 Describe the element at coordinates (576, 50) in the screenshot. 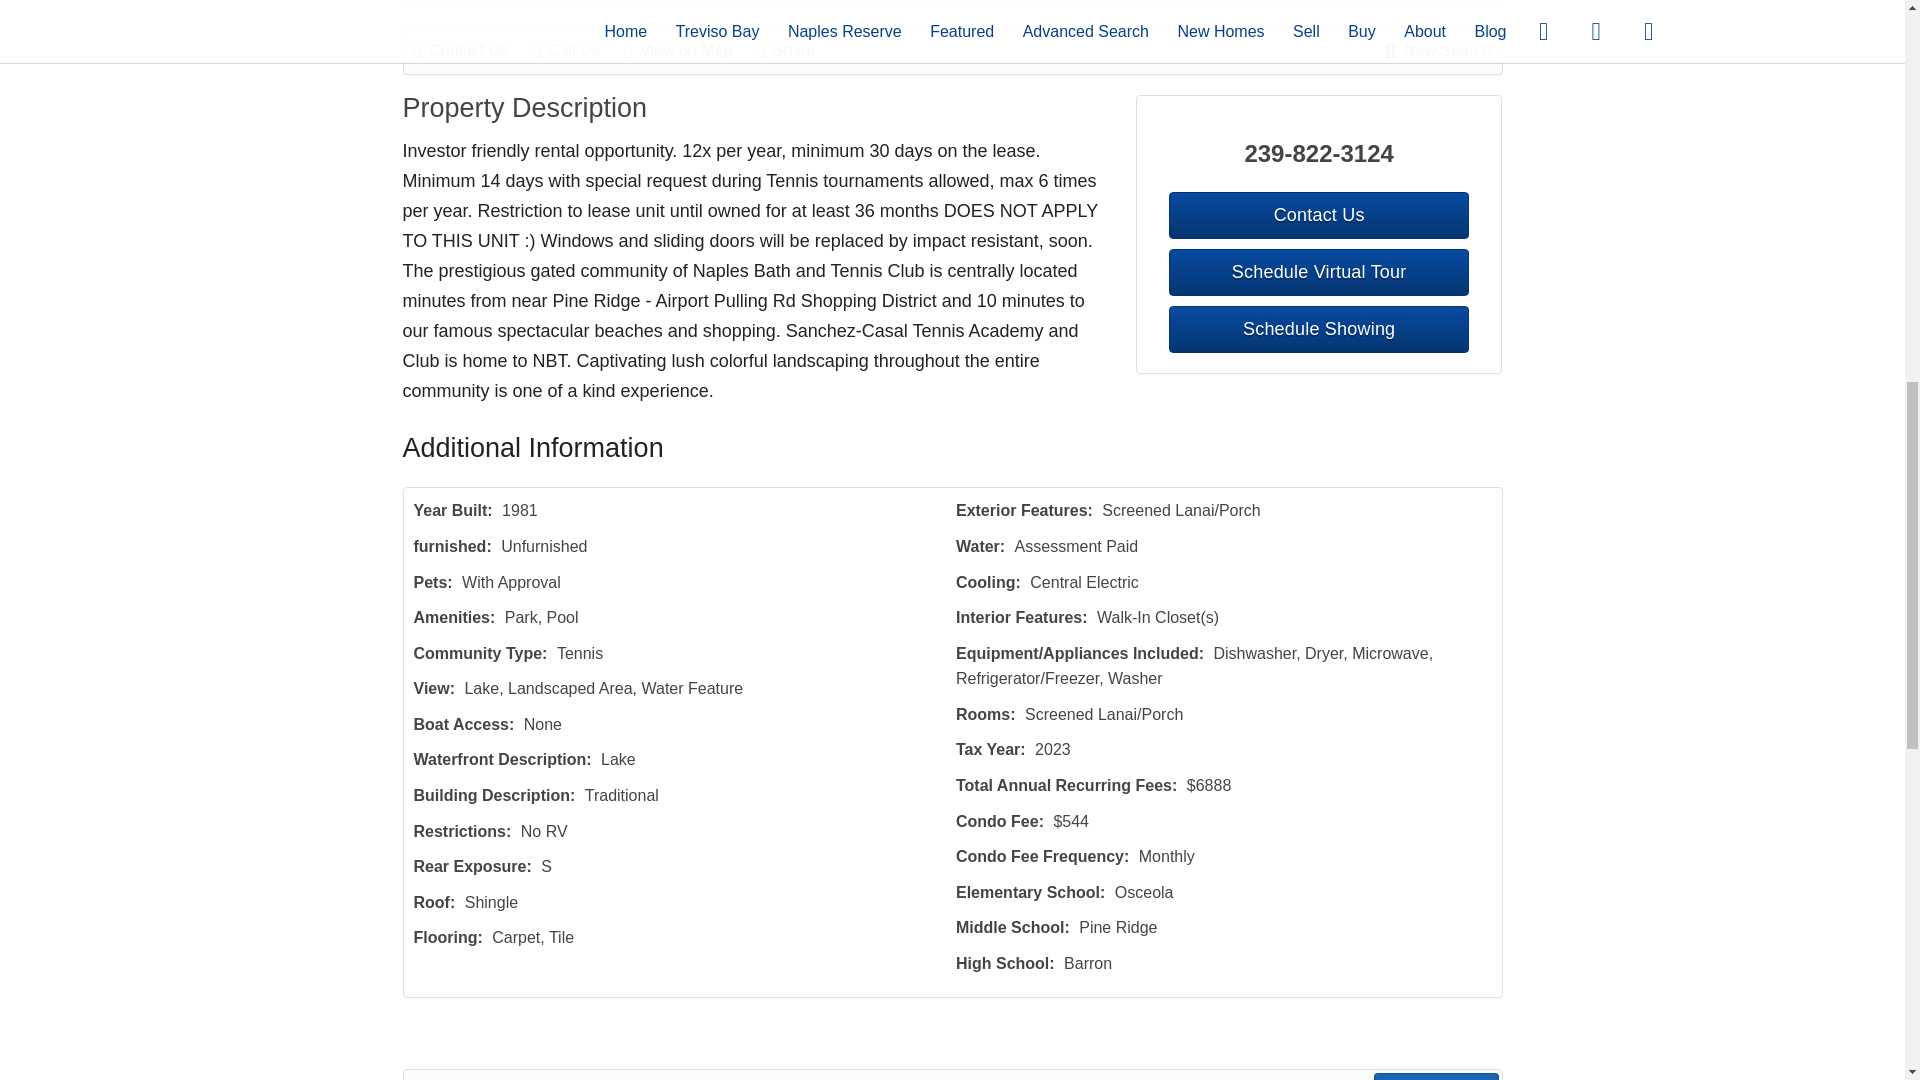

I see `Call Us` at that location.